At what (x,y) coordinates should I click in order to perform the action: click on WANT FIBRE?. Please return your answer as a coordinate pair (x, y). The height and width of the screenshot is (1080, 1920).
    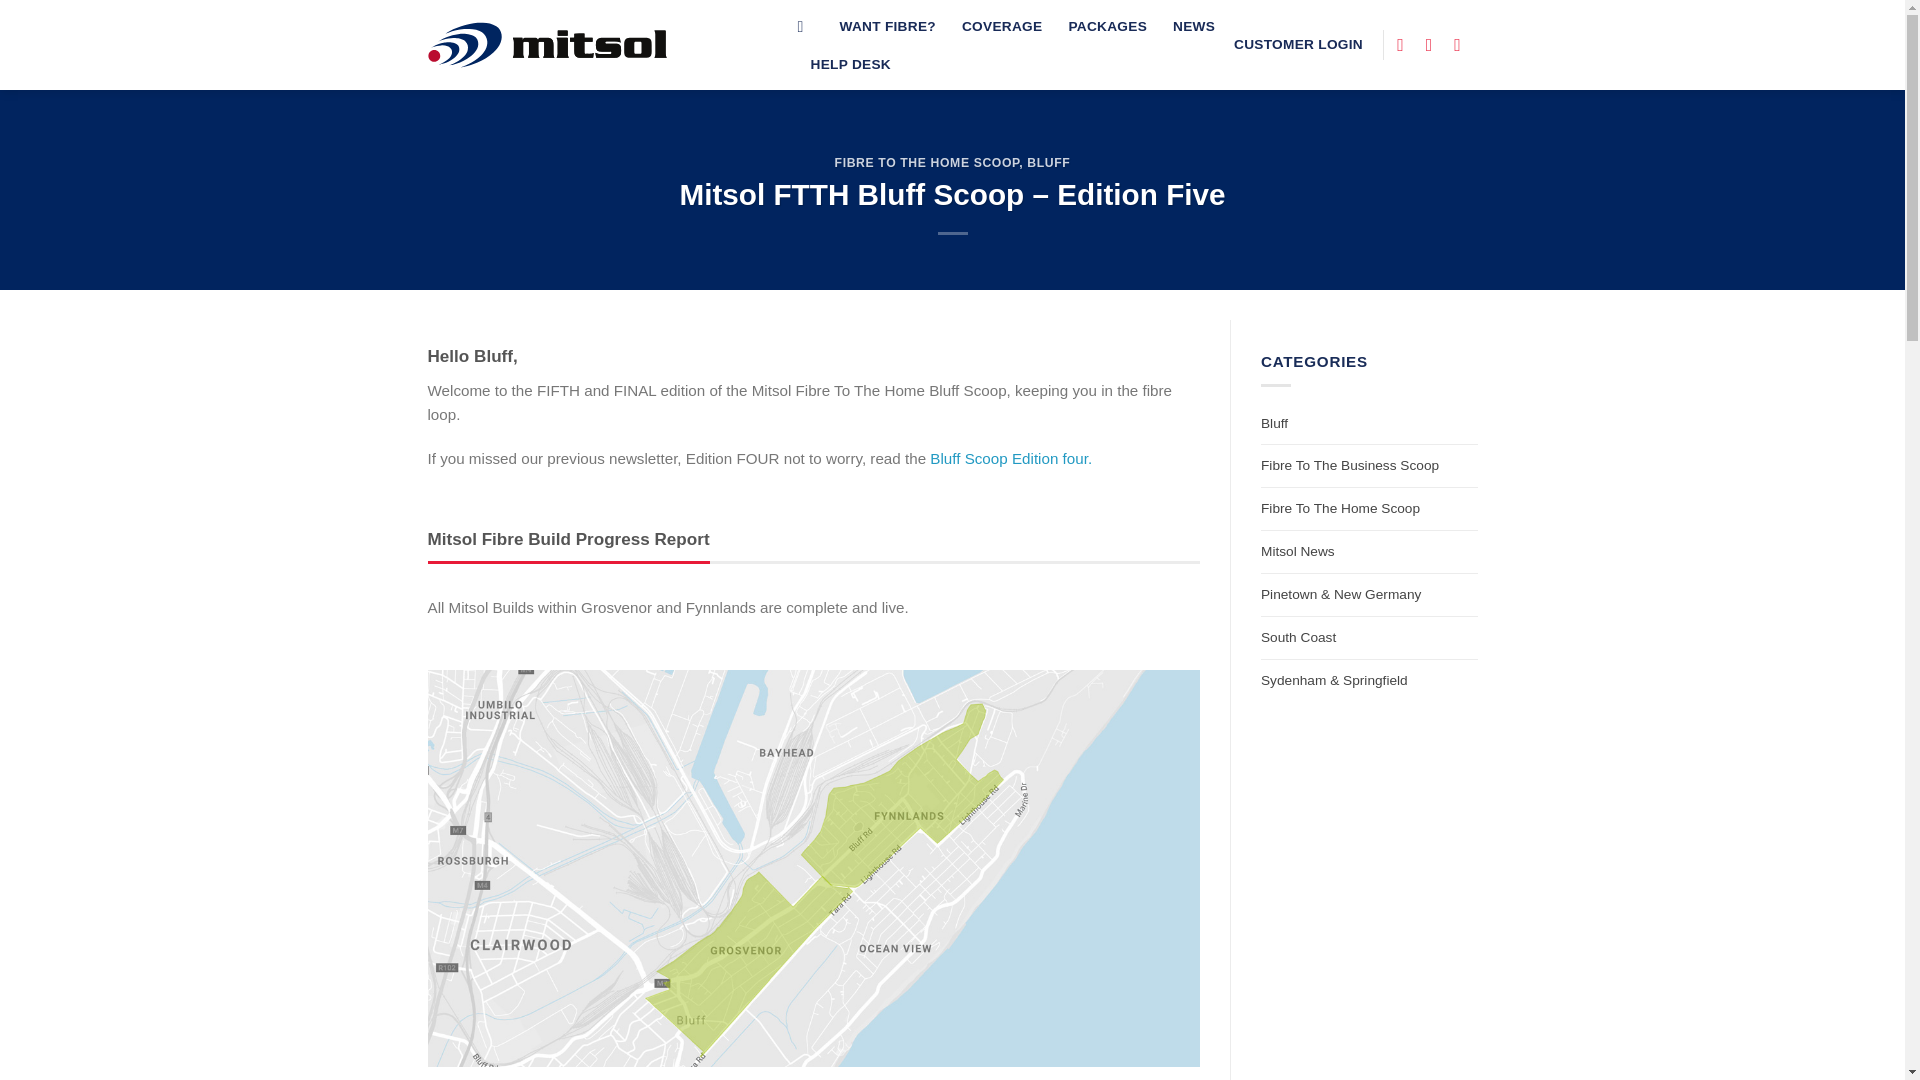
    Looking at the image, I should click on (888, 26).